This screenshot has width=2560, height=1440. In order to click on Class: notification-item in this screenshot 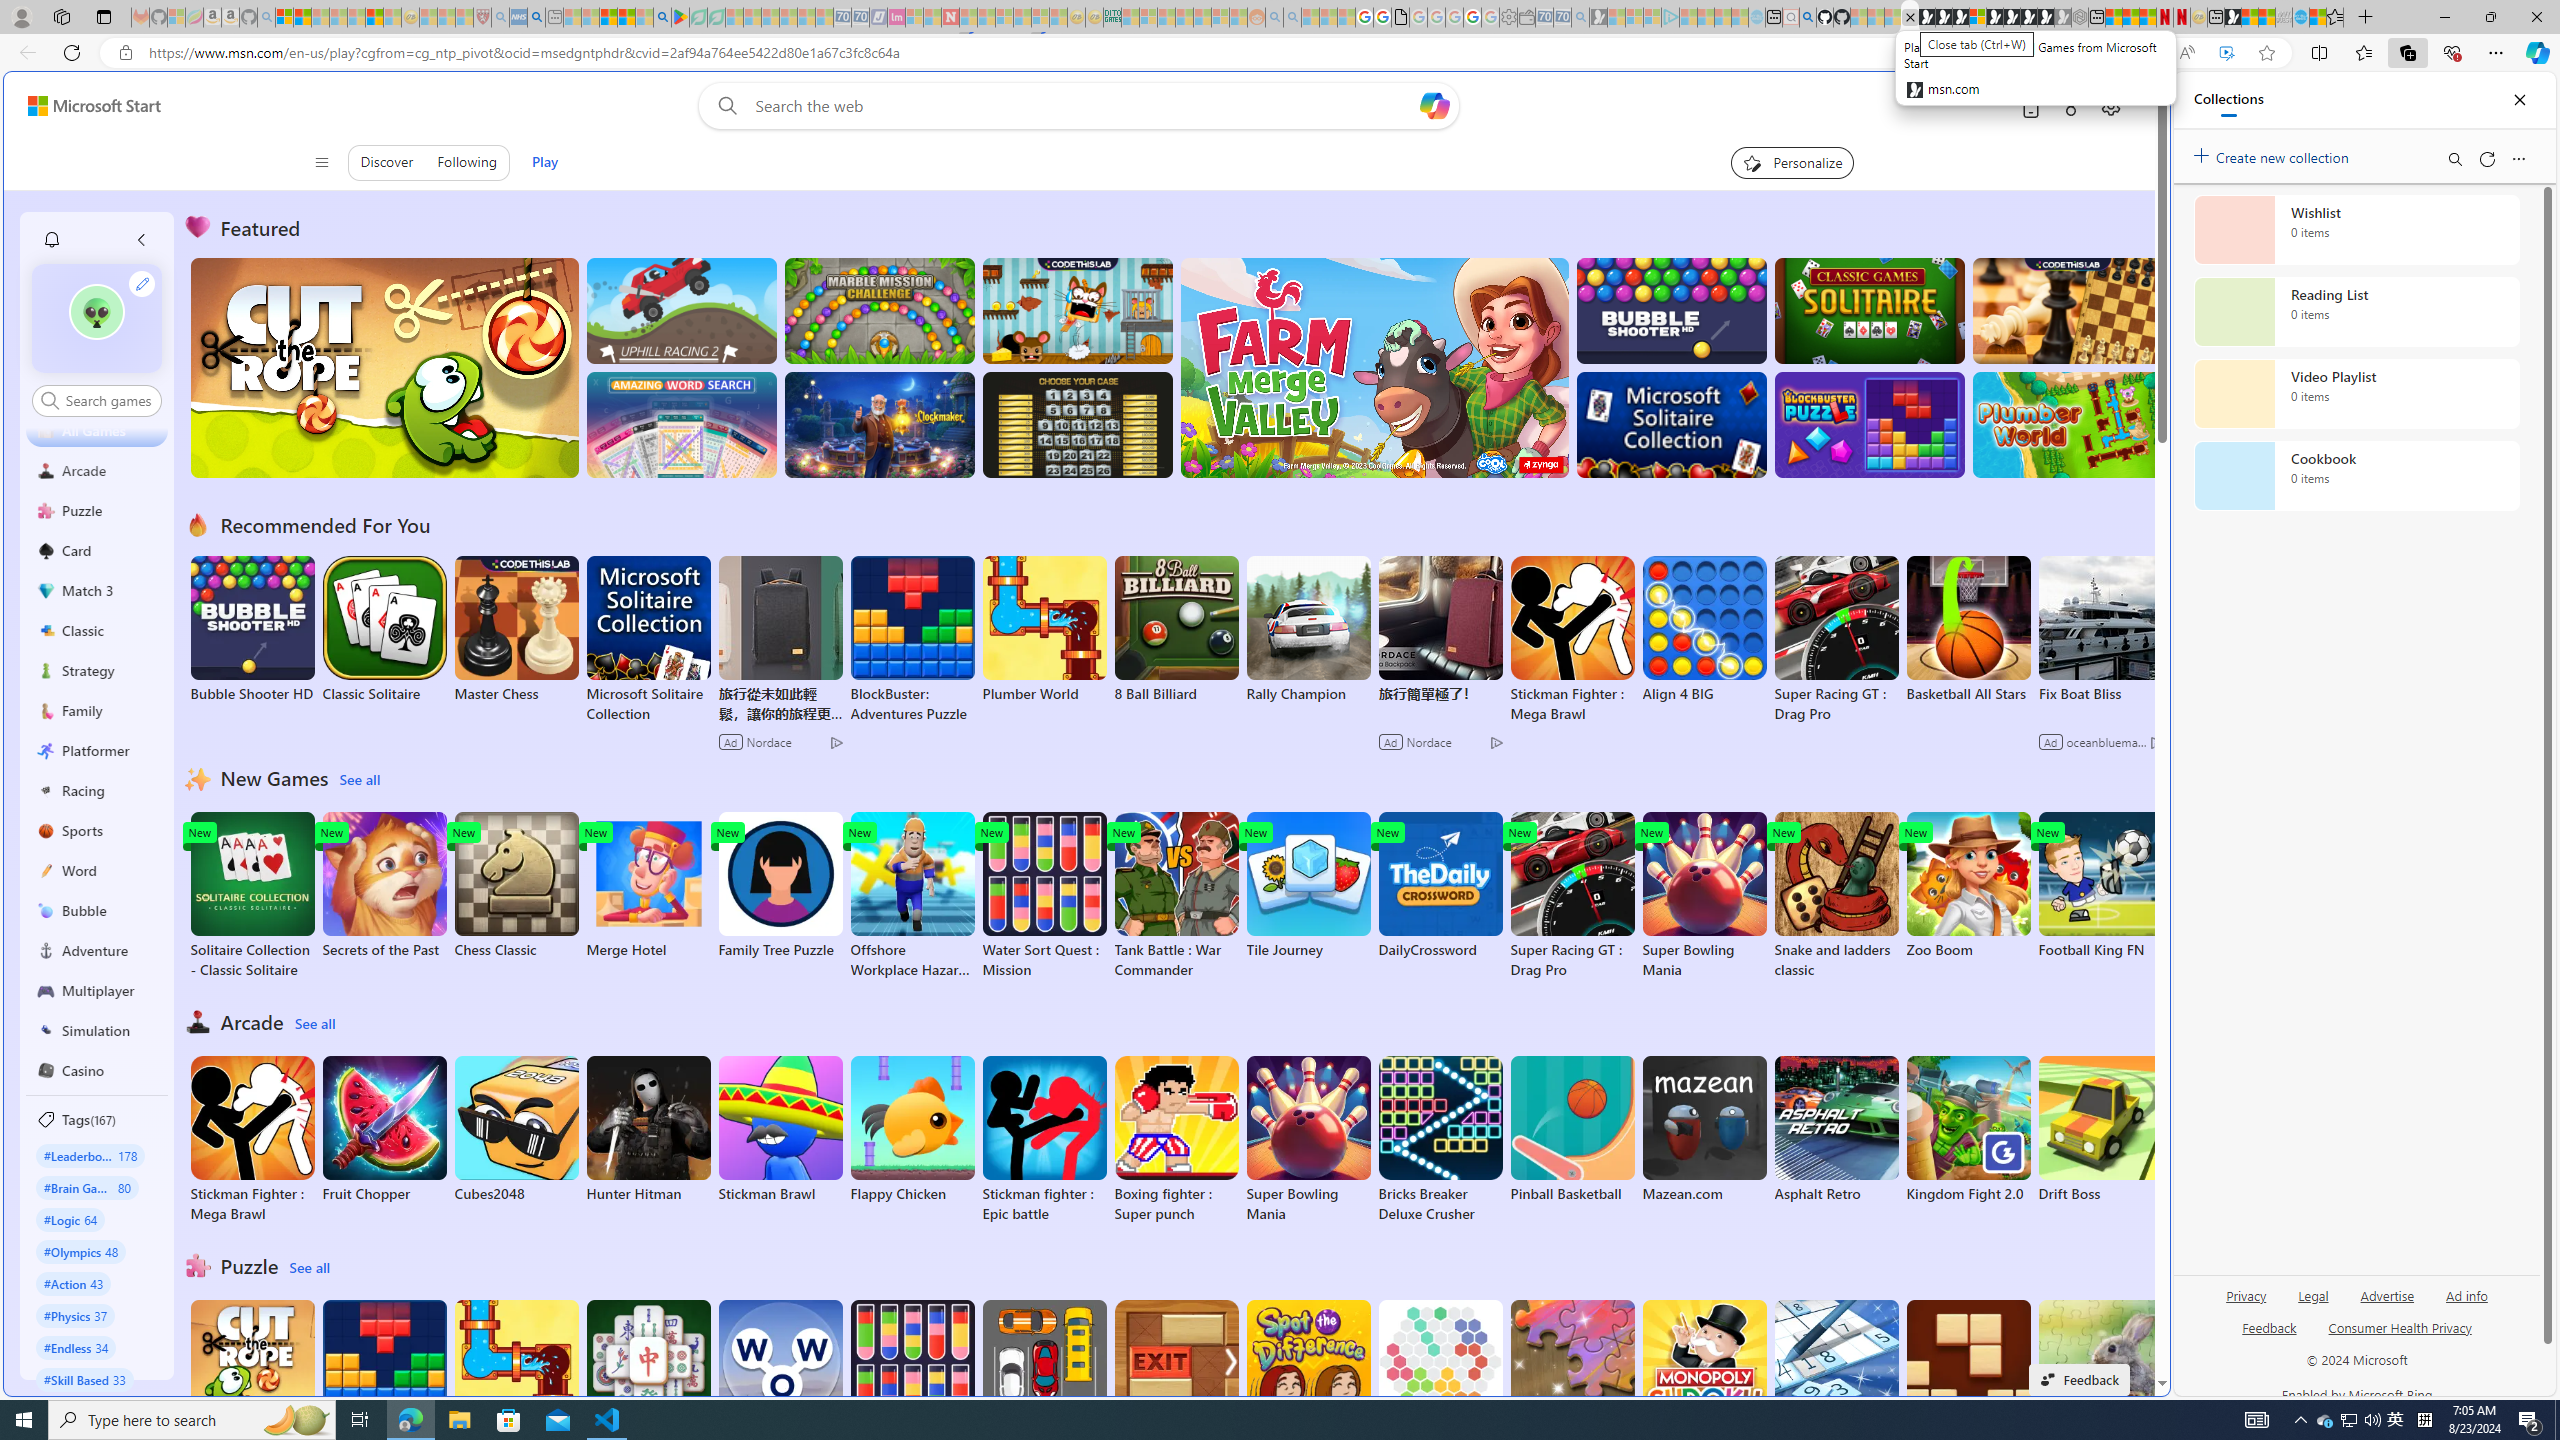, I will do `click(50, 240)`.